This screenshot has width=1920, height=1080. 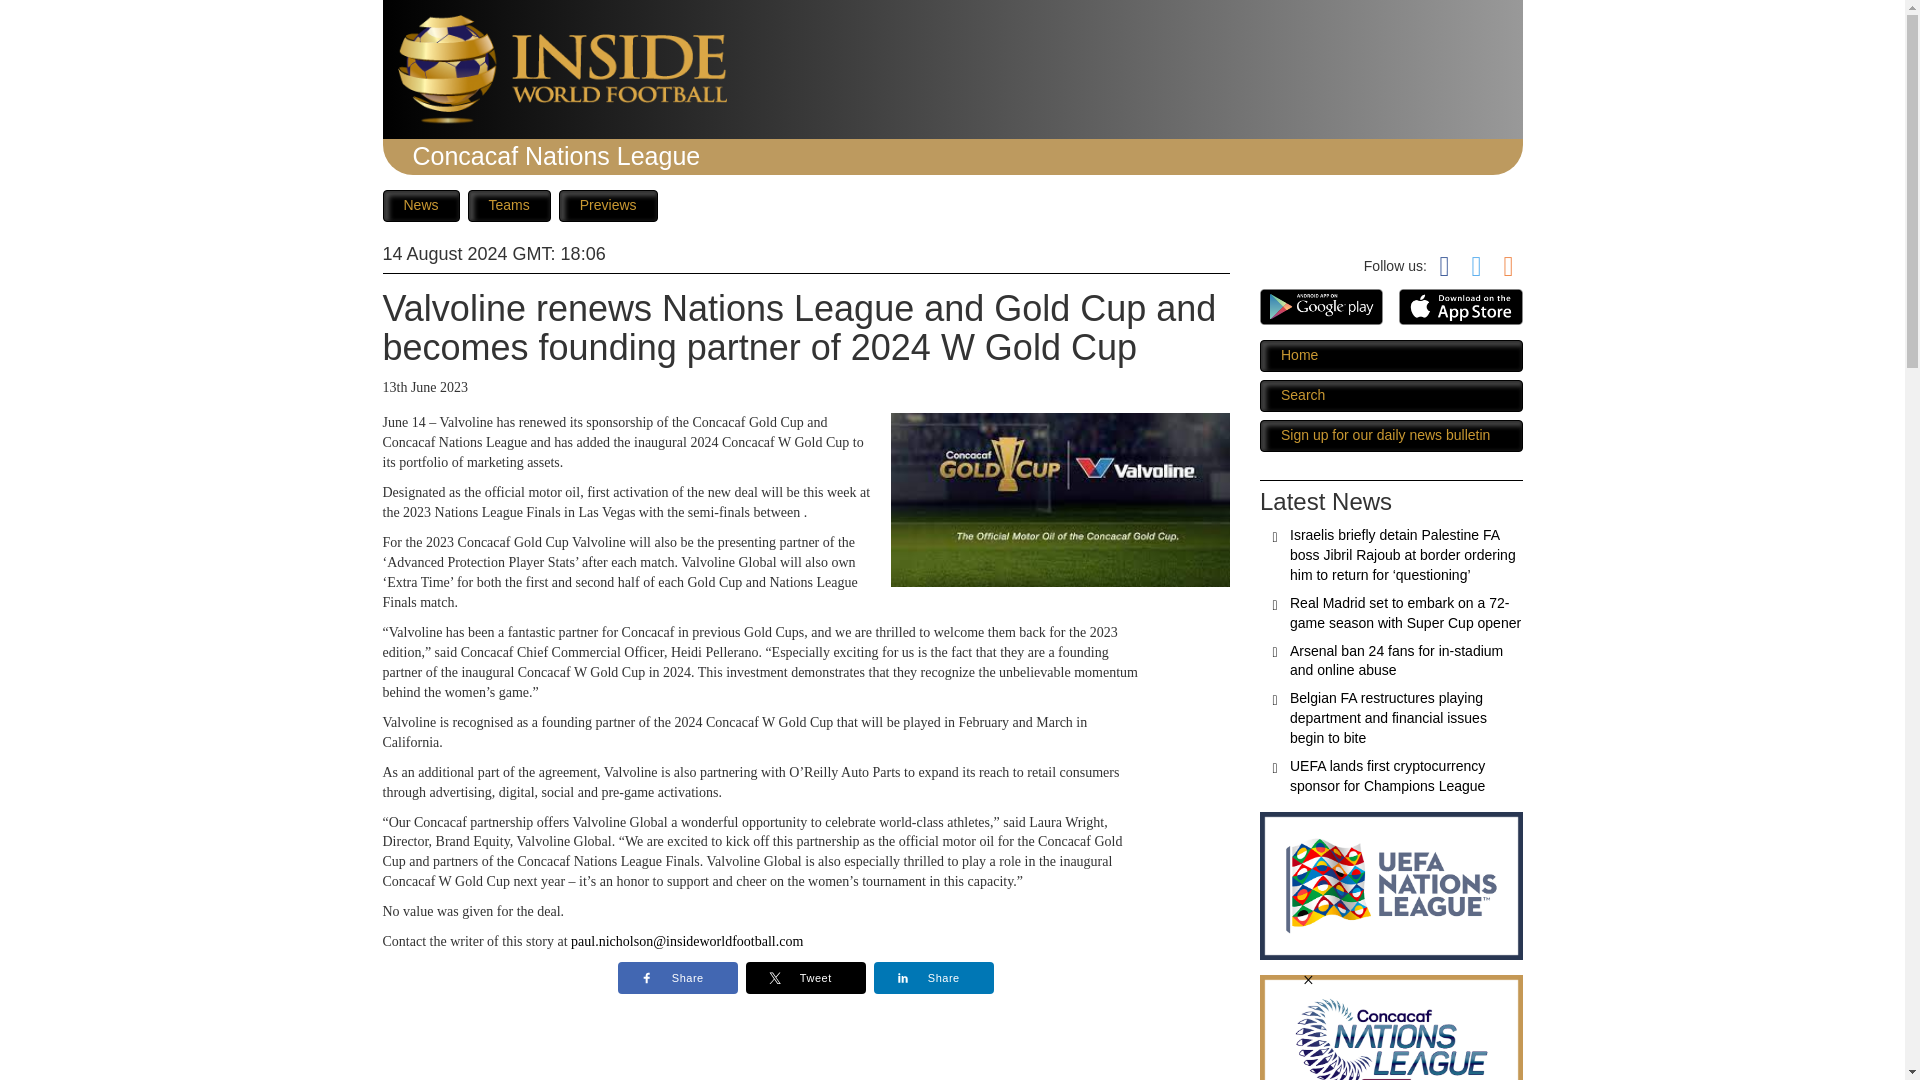 I want to click on Arsenal ban 24 fans for in-stadium and online abuse, so click(x=1396, y=660).